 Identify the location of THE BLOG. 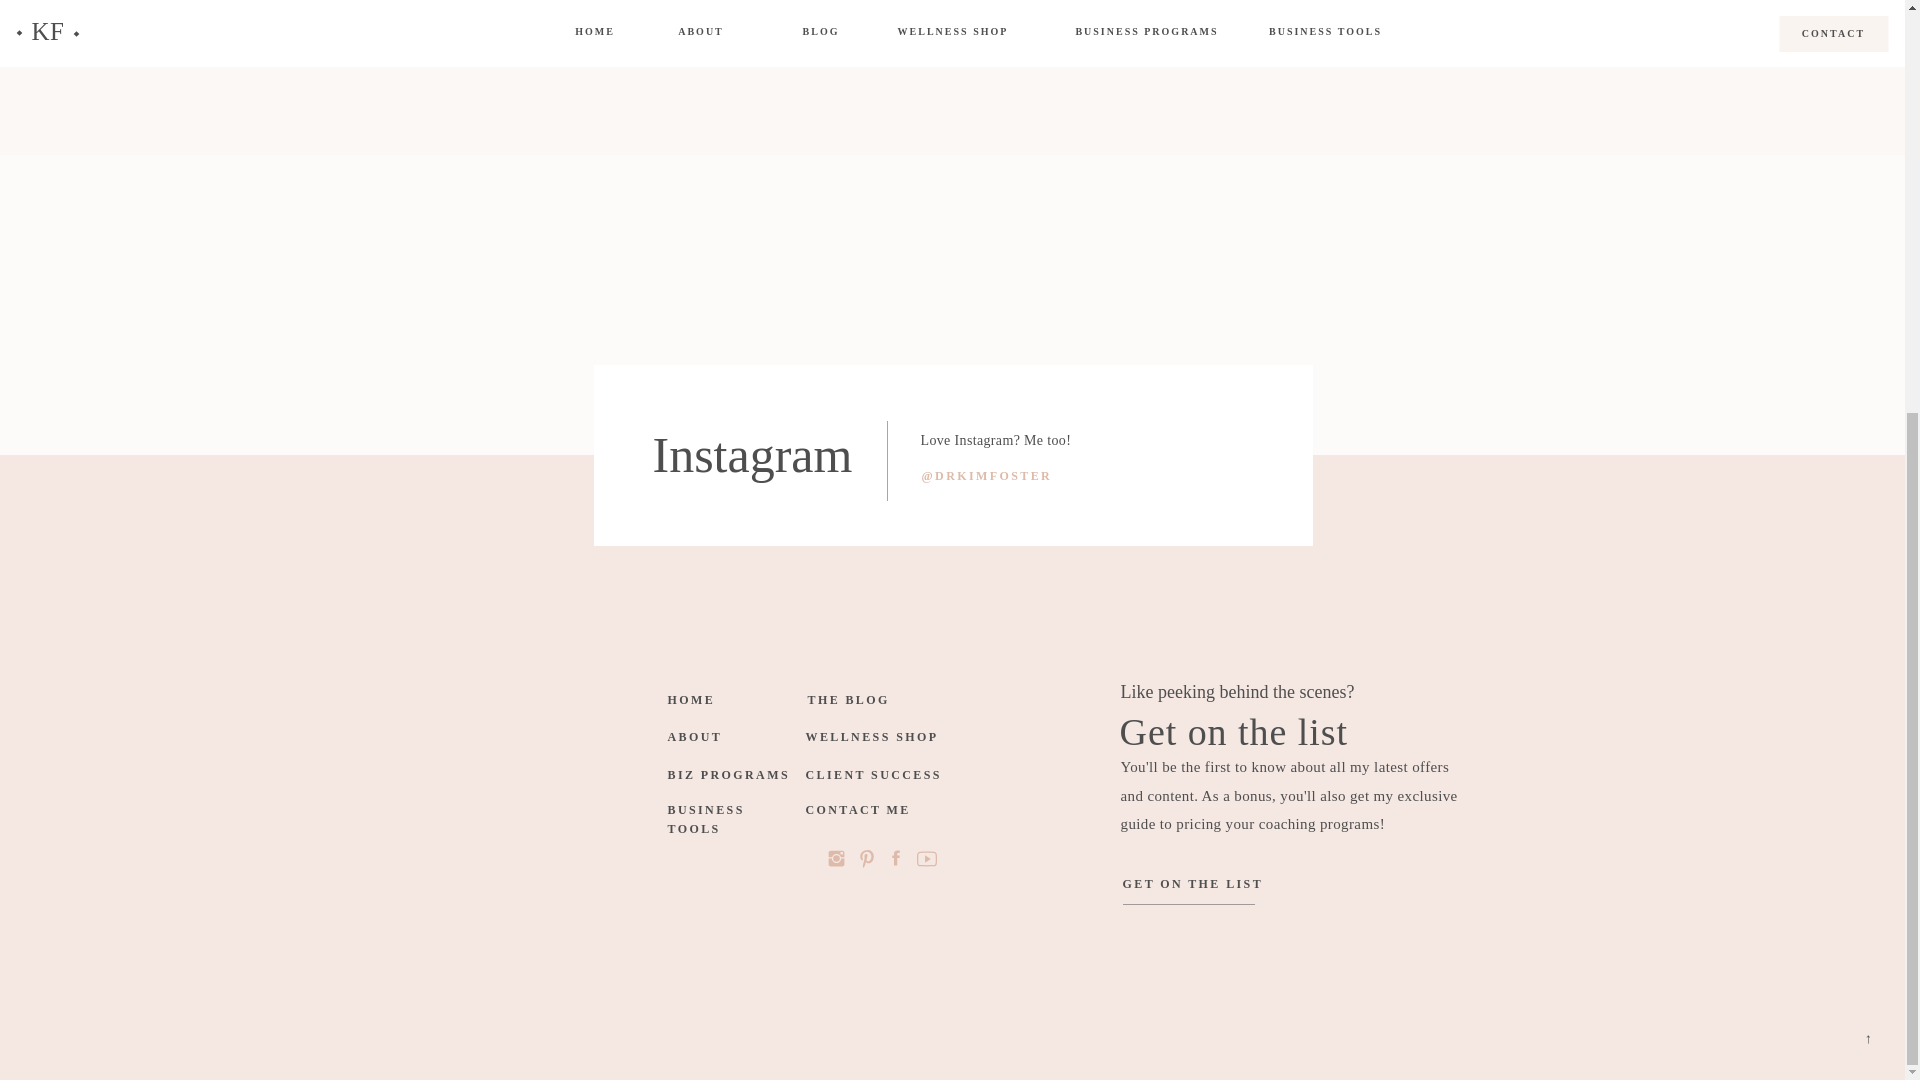
(858, 702).